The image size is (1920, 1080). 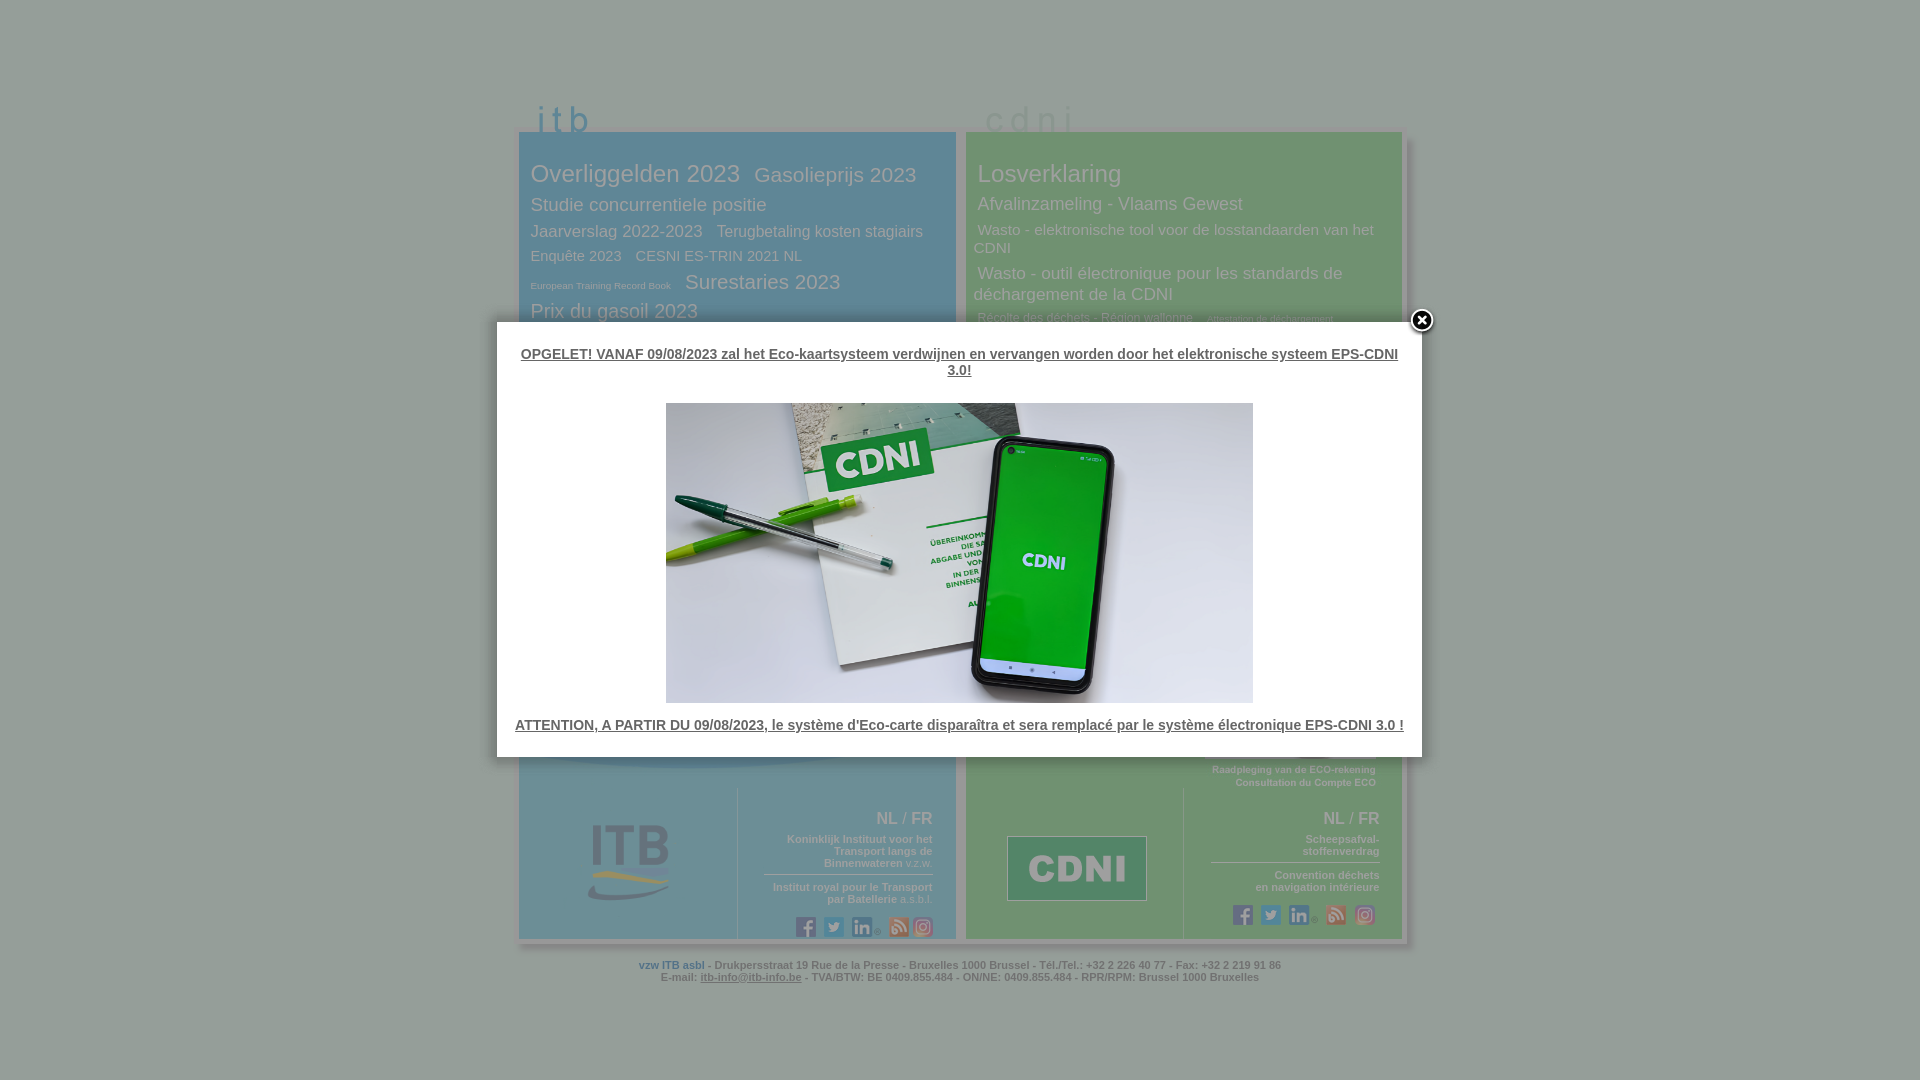 I want to click on Scheepsafval-
stoffenverdrag, so click(x=1340, y=844).